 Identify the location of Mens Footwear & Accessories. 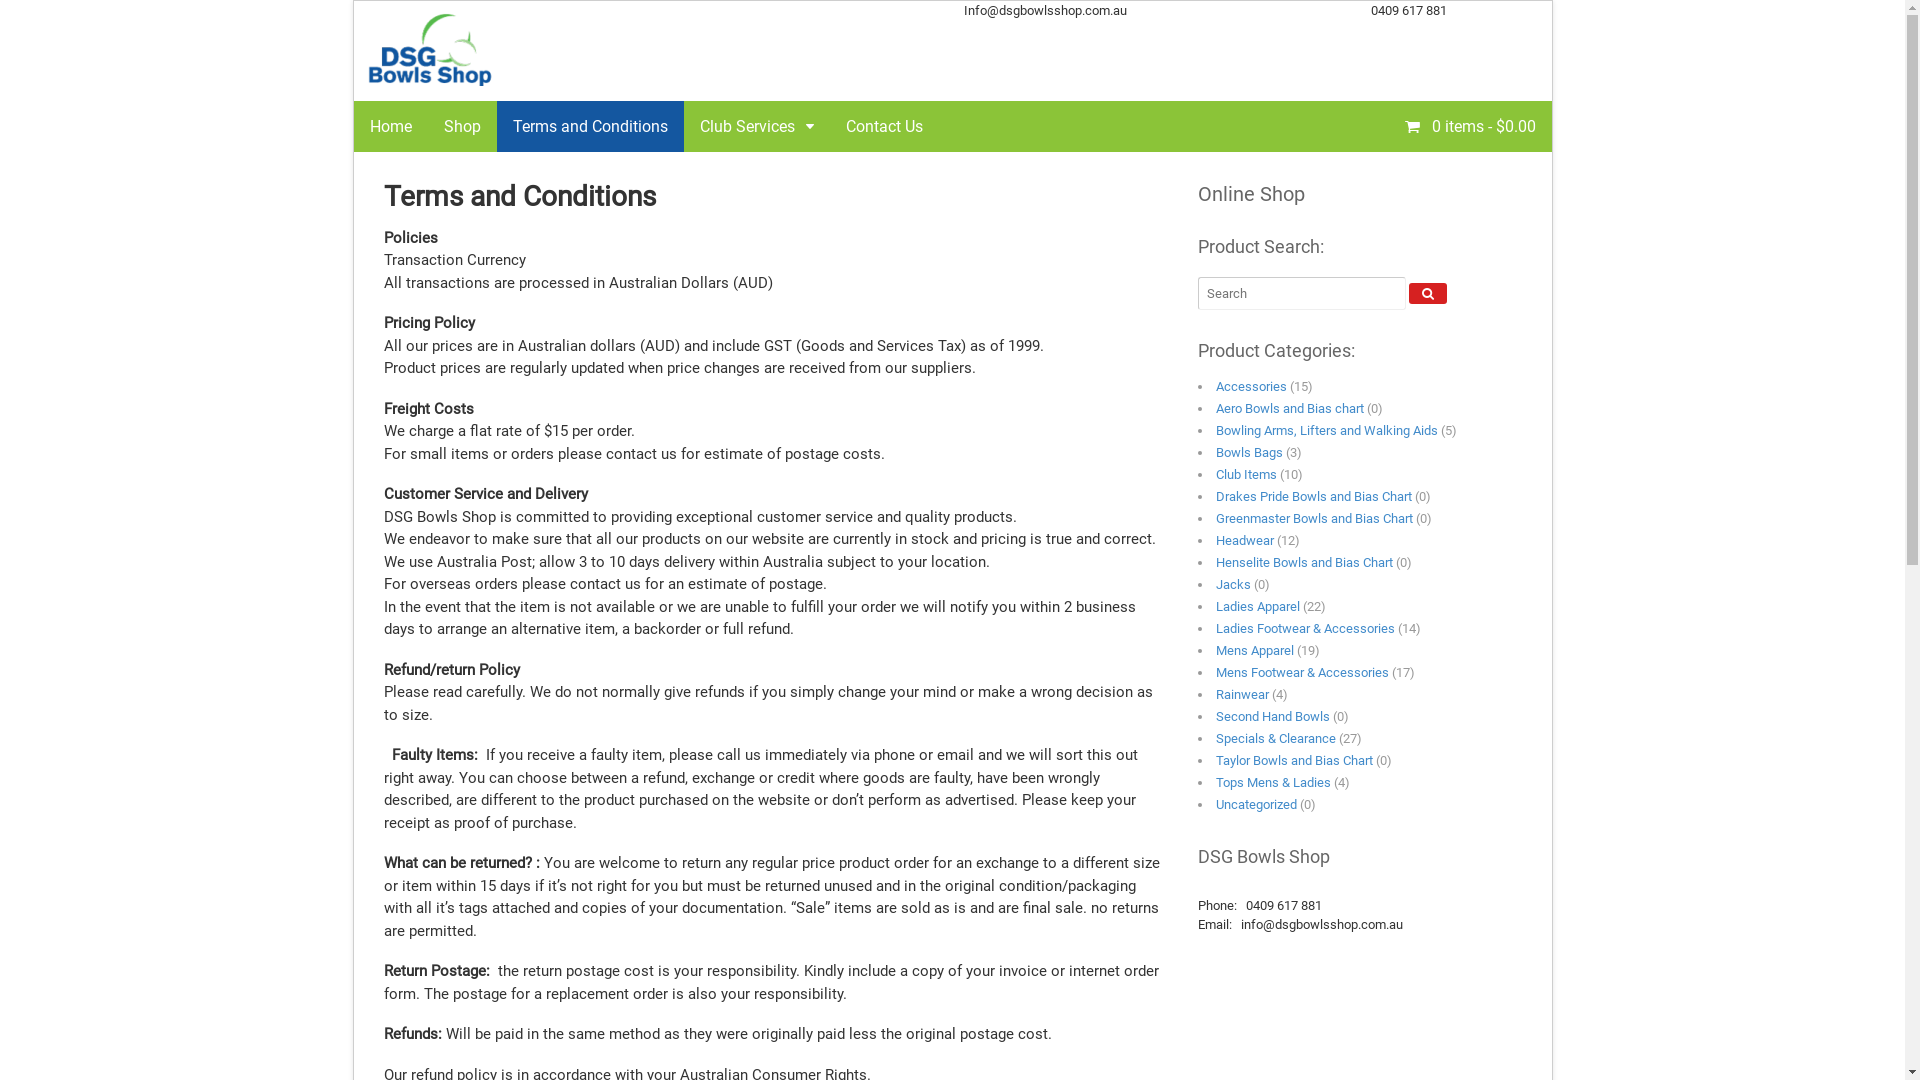
(1302, 672).